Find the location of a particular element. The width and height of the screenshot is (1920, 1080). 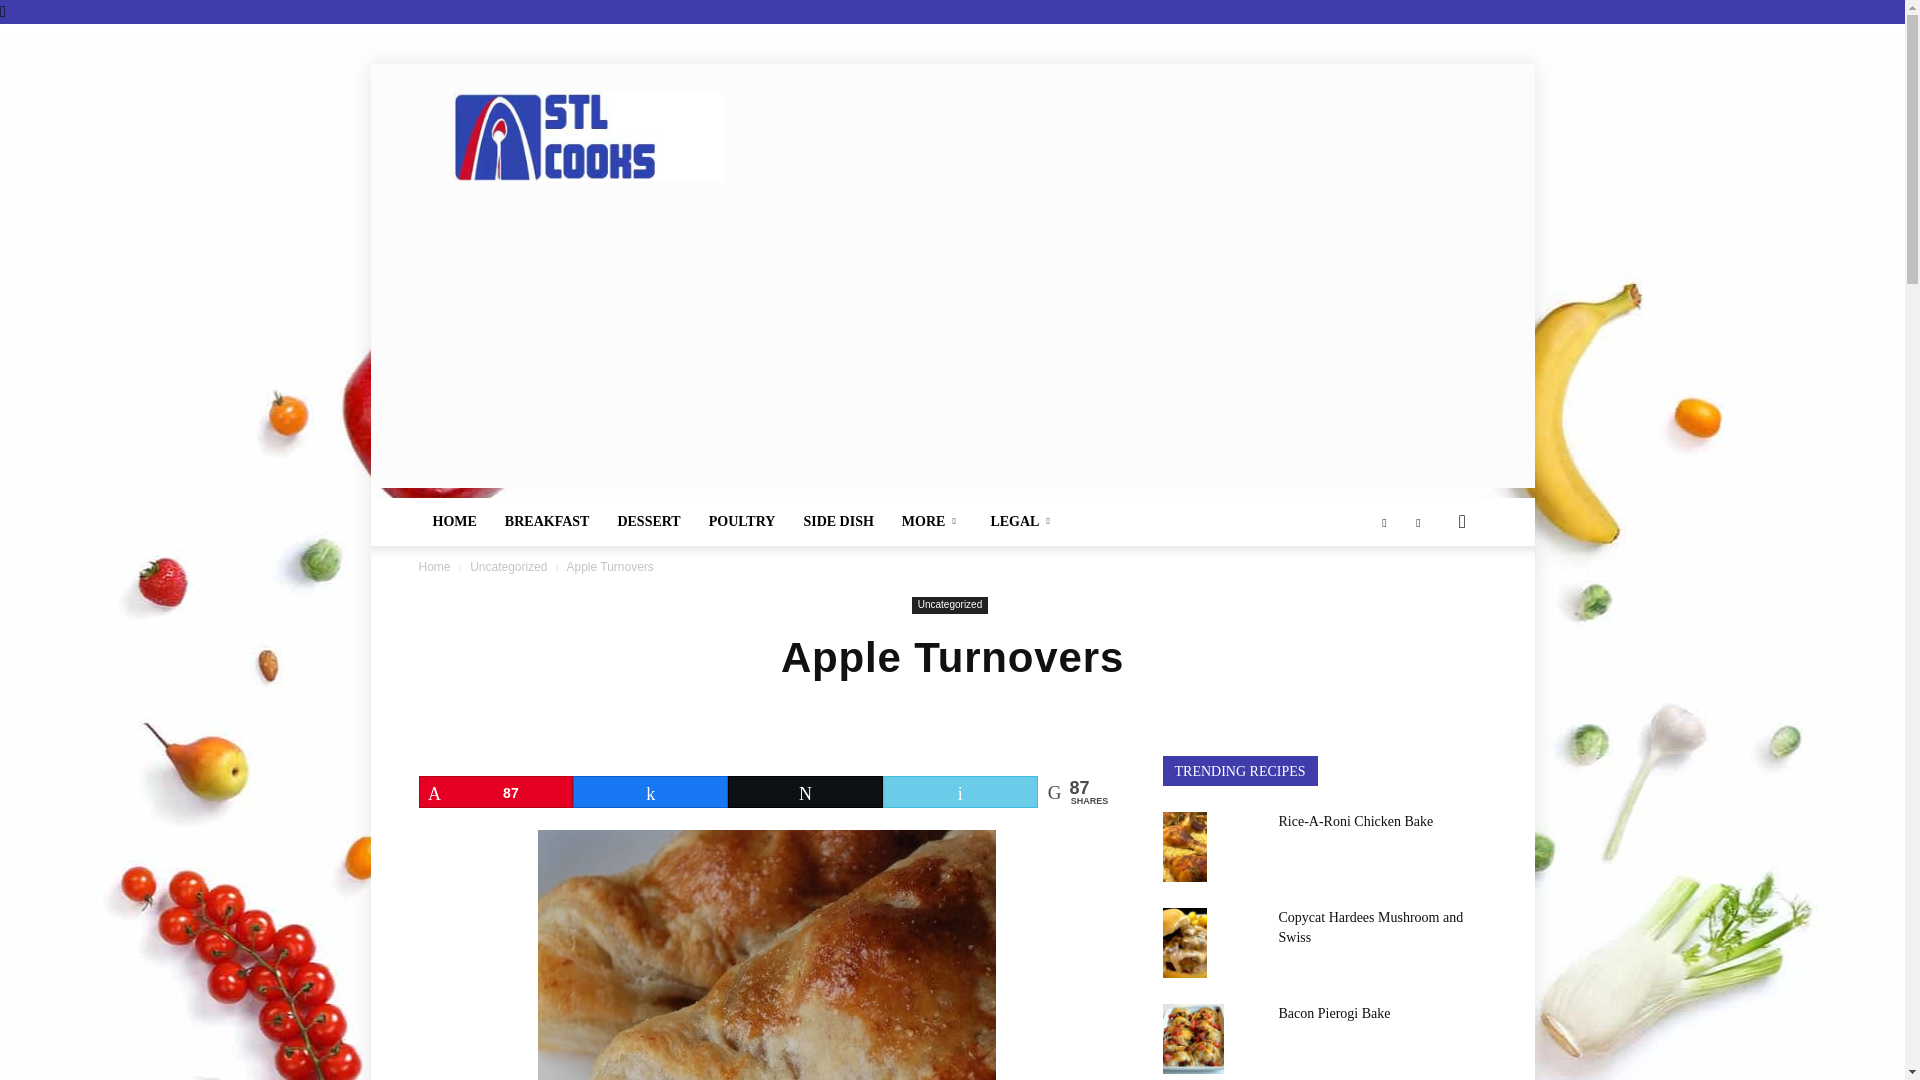

BREAKFAST is located at coordinates (548, 522).